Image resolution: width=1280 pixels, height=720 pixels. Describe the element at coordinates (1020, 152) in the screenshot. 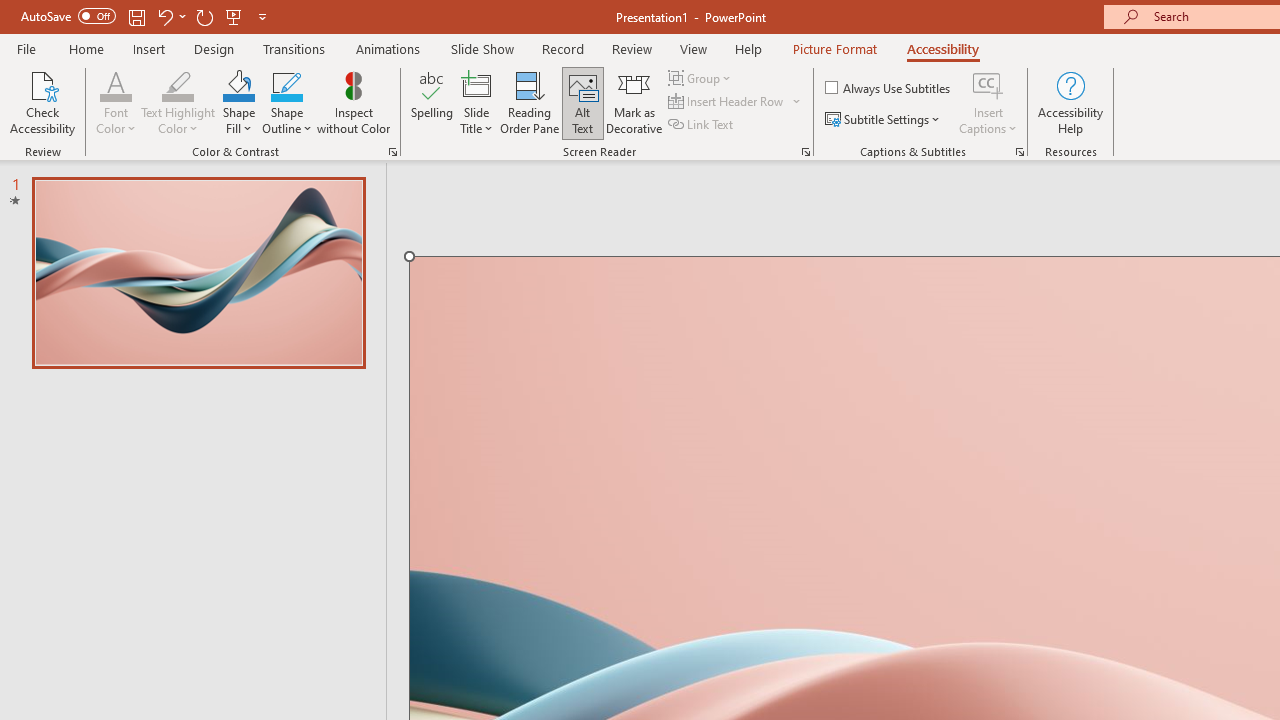

I see `Captions & Subtitles` at that location.